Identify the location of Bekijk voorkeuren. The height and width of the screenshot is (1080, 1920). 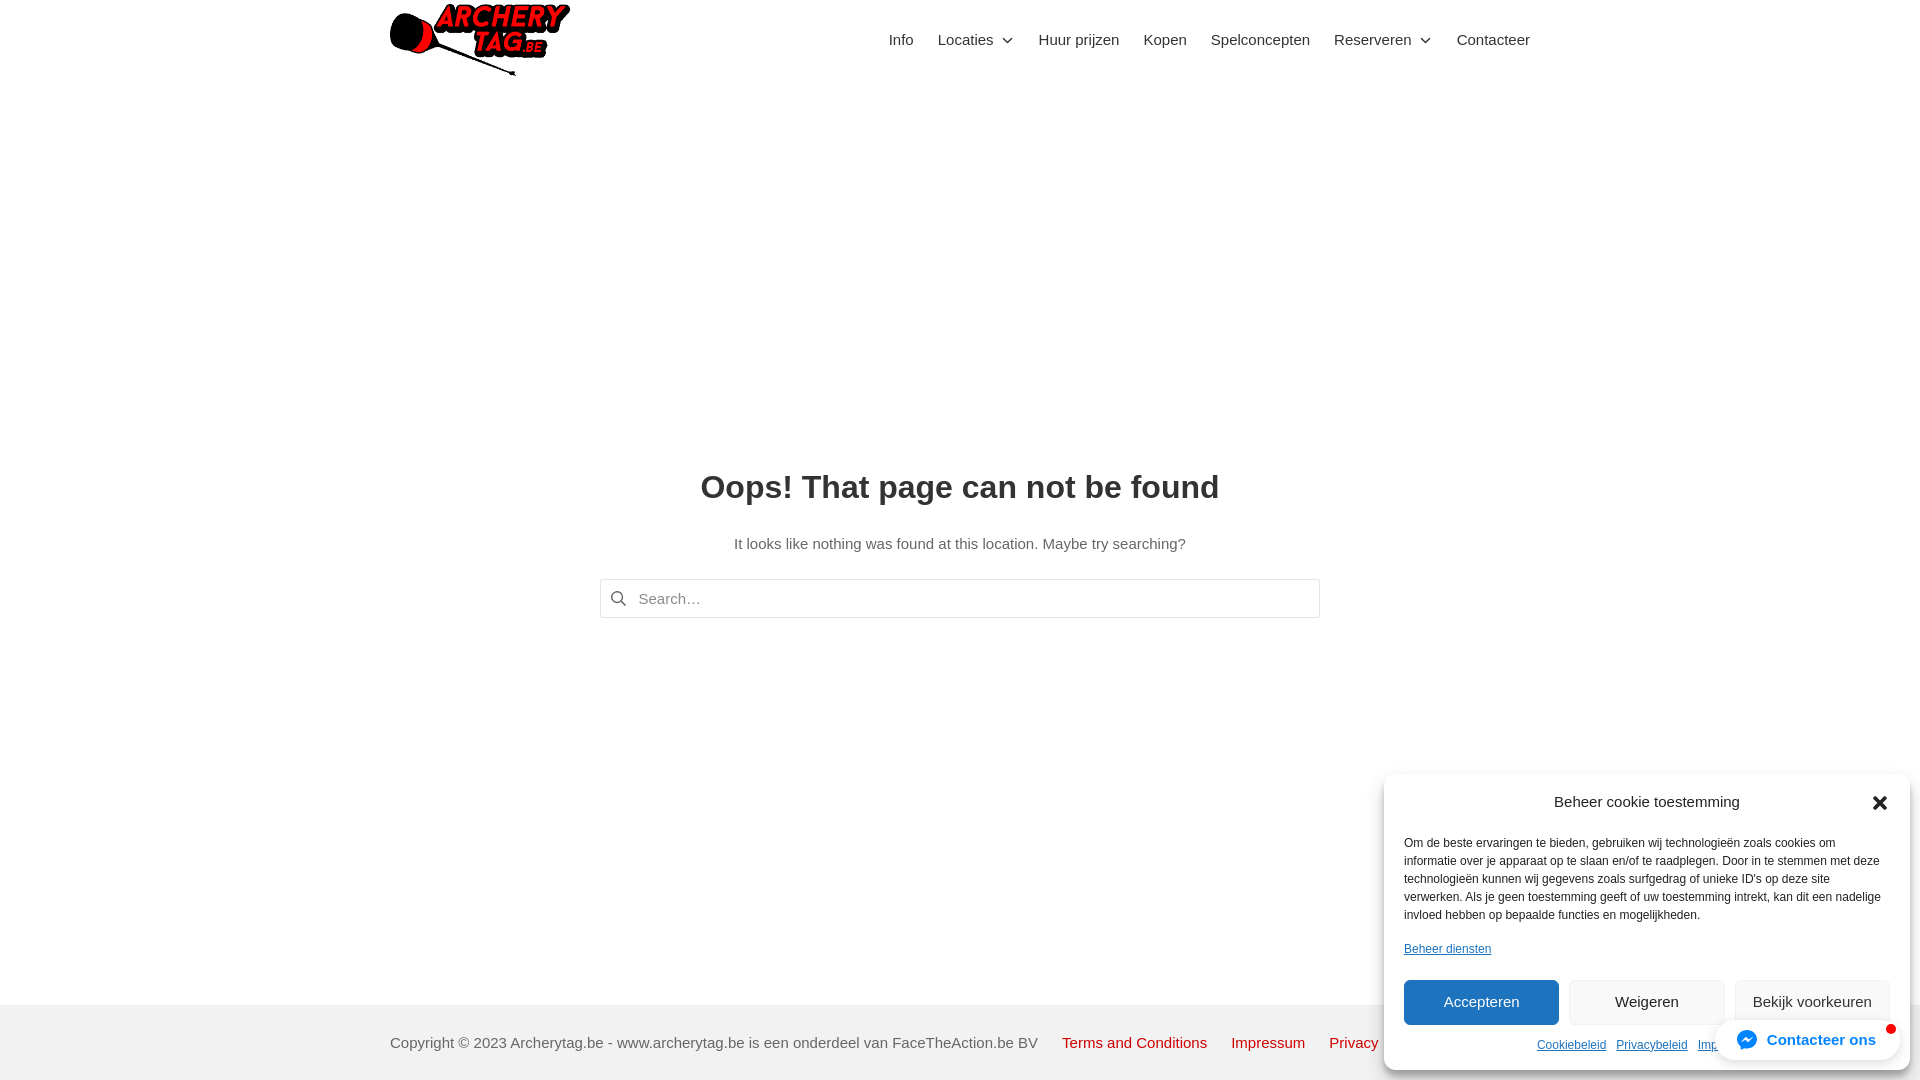
(1812, 1002).